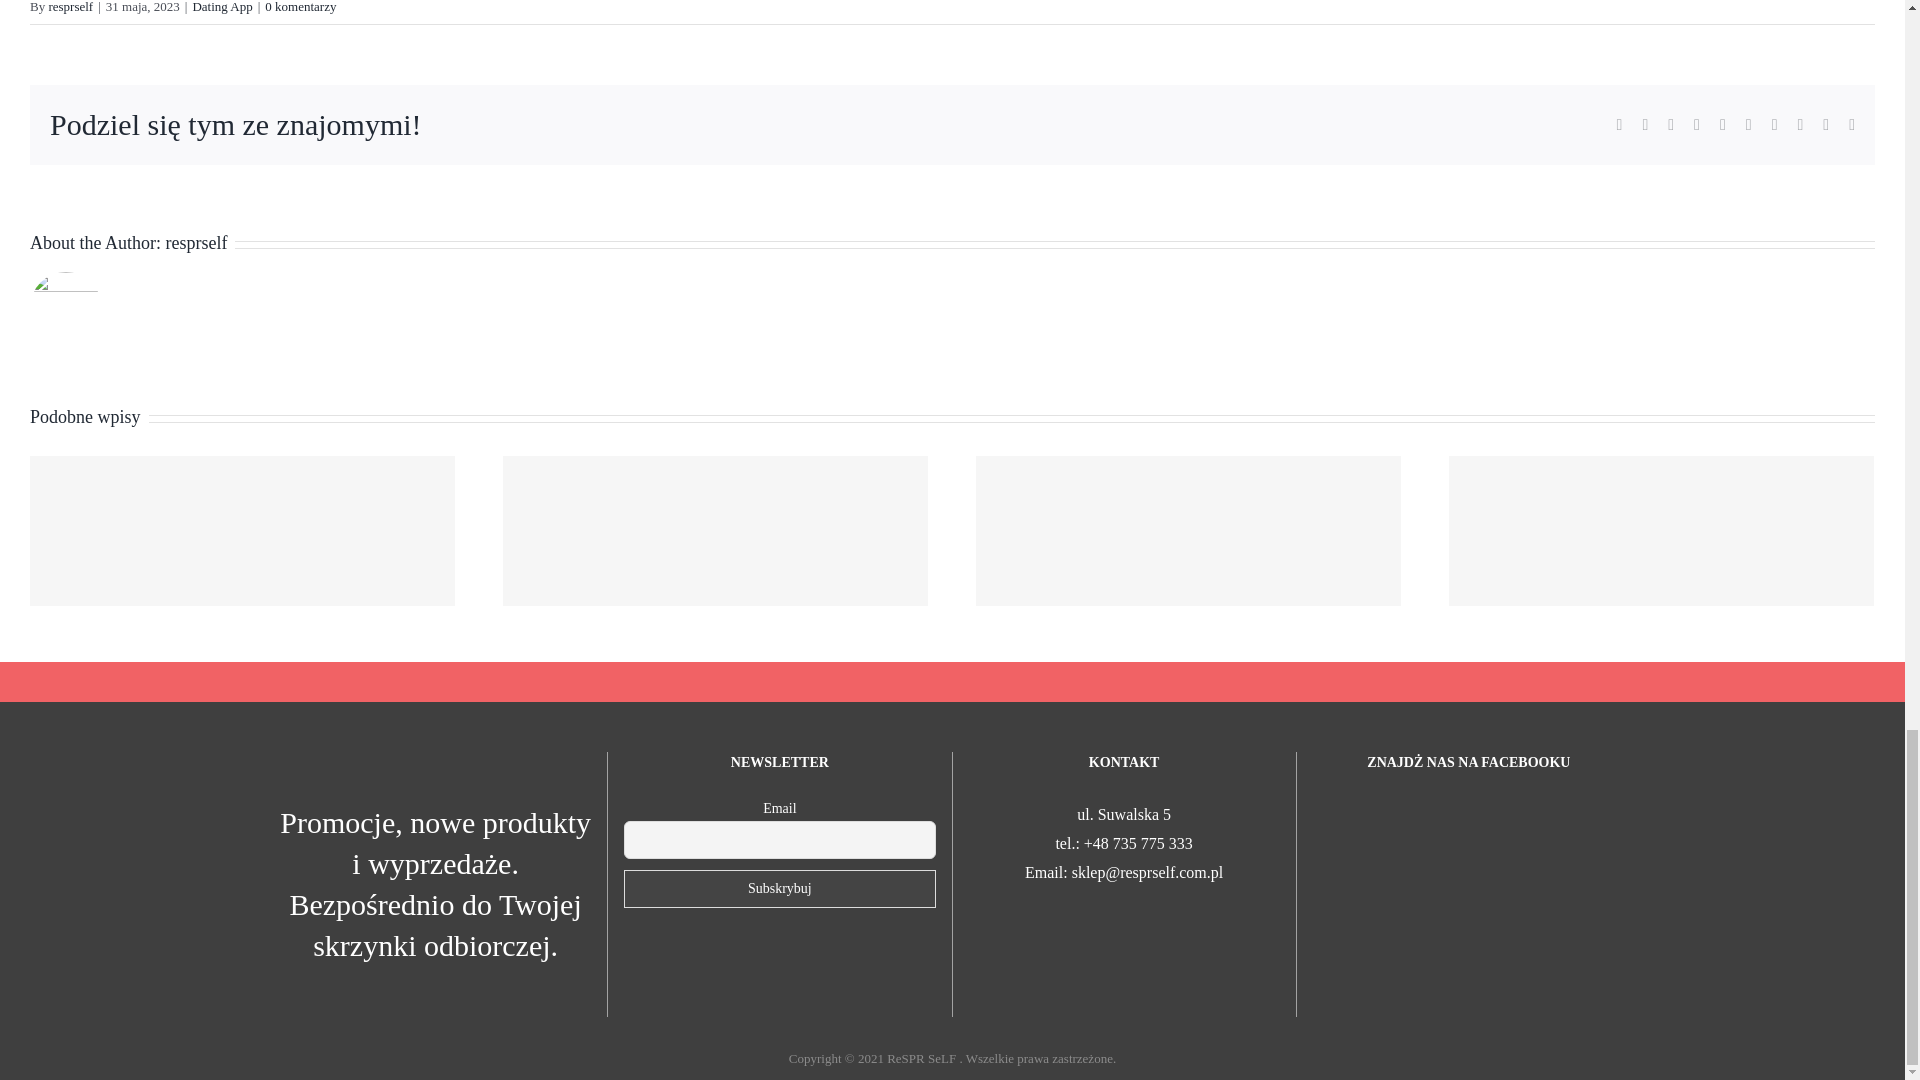 This screenshot has height=1080, width=1920. Describe the element at coordinates (196, 242) in the screenshot. I see `resprself` at that location.